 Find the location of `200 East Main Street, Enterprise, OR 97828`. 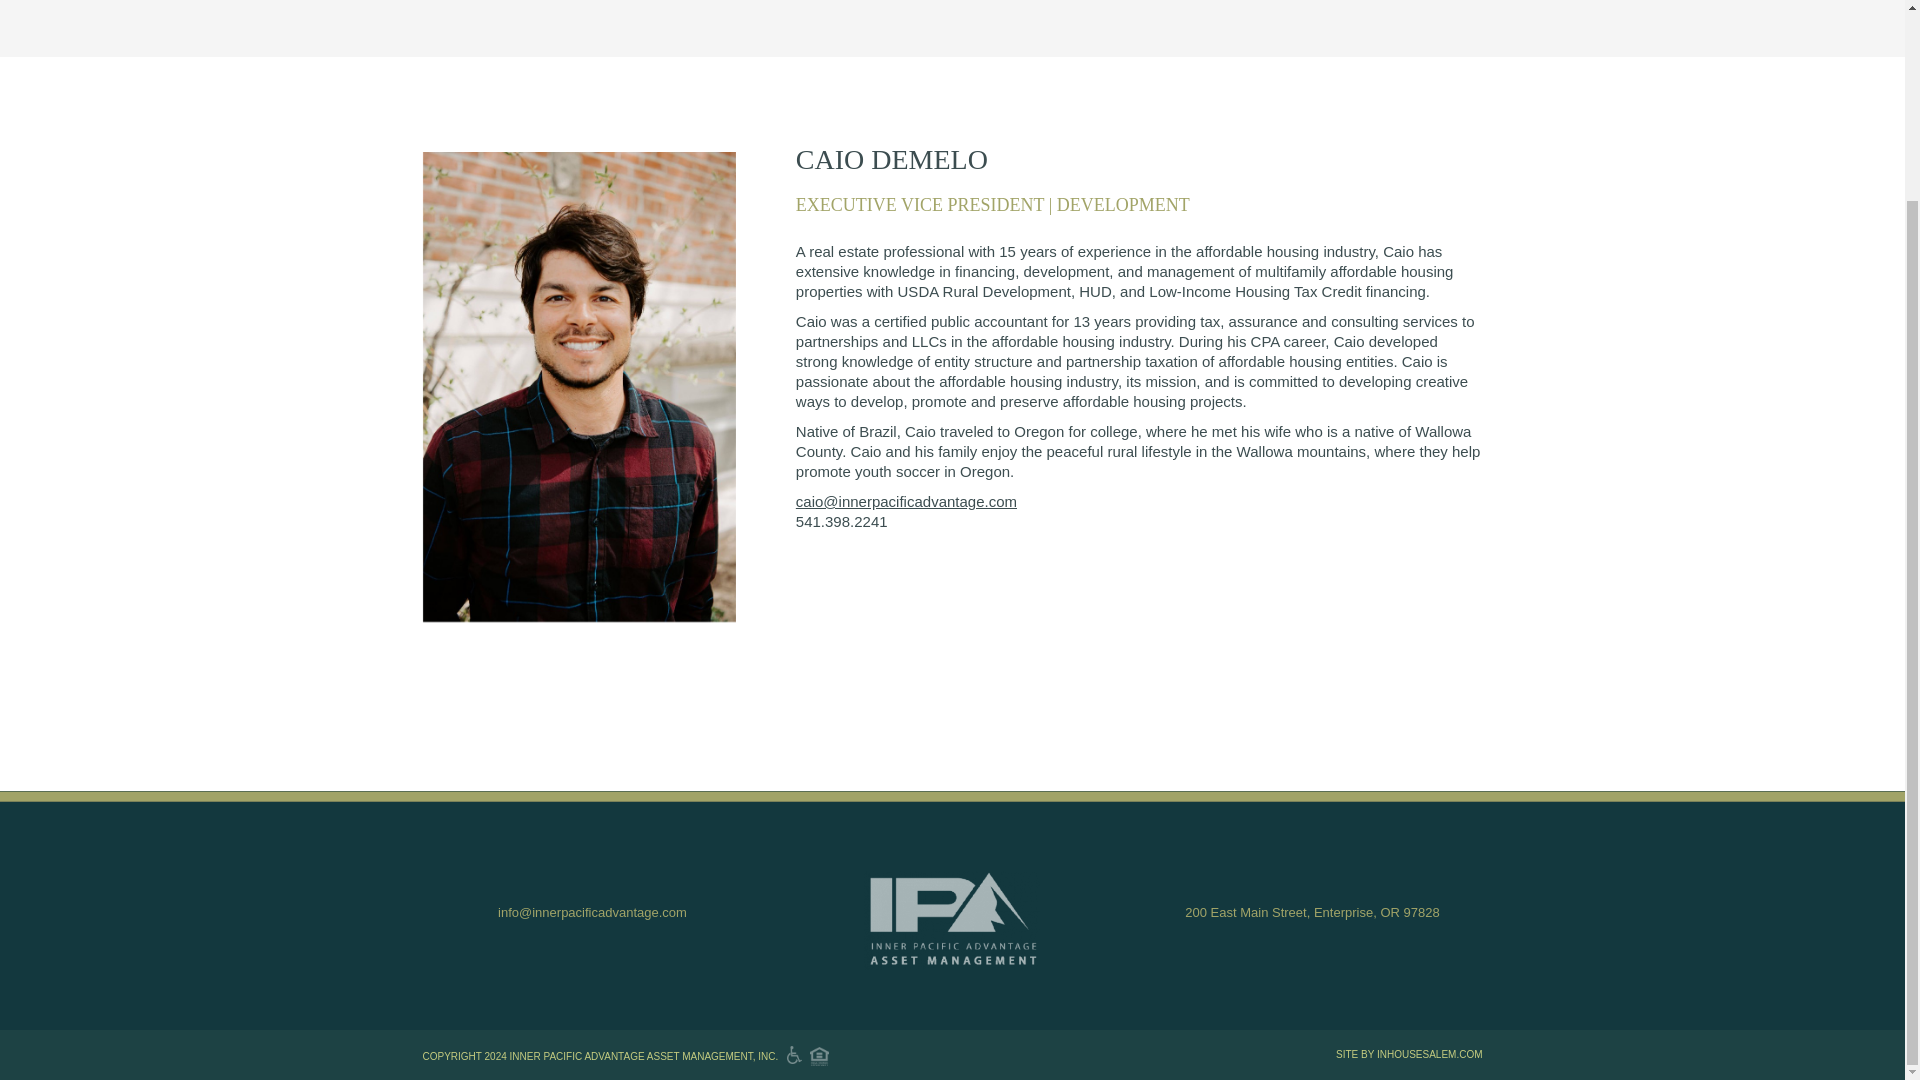

200 East Main Street, Enterprise, OR 97828 is located at coordinates (1311, 912).